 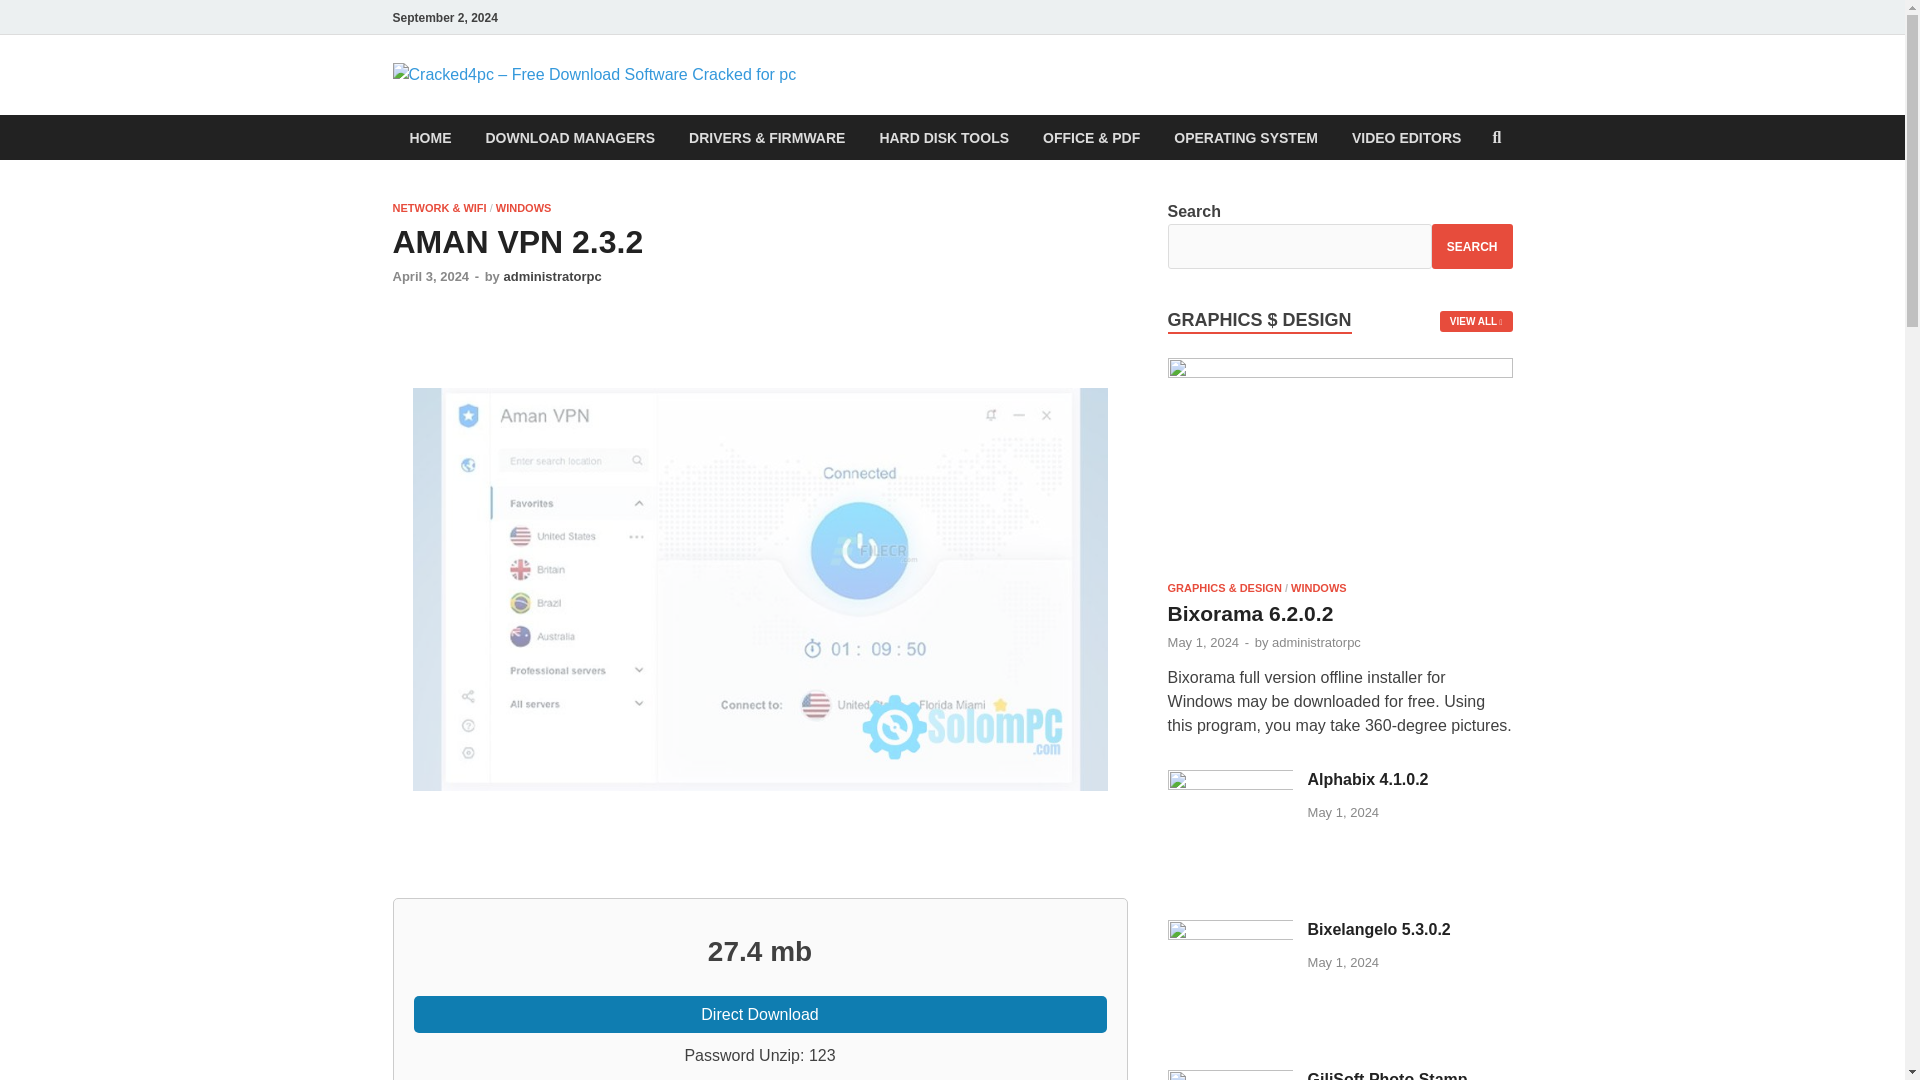 What do you see at coordinates (1340, 372) in the screenshot?
I see `Bixorama 6.2.0.2` at bounding box center [1340, 372].